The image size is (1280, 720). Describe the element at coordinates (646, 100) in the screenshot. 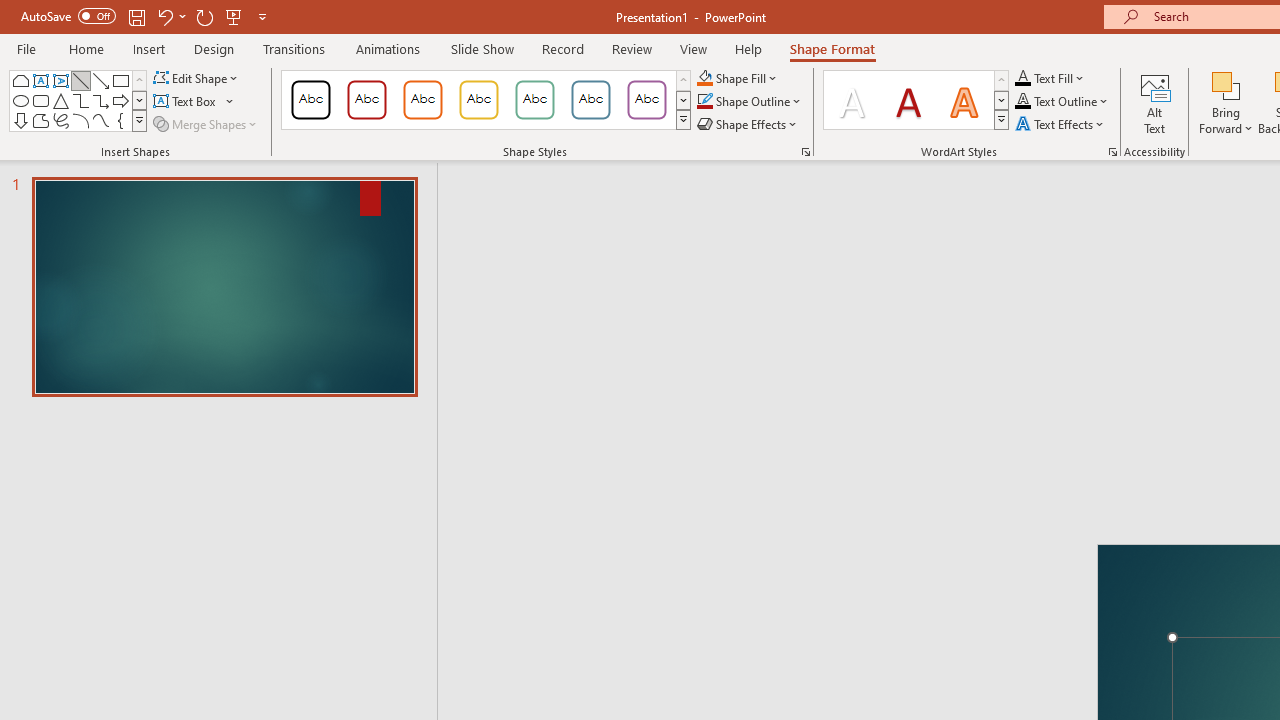

I see `Colored Outline - Purple, Accent 6` at that location.